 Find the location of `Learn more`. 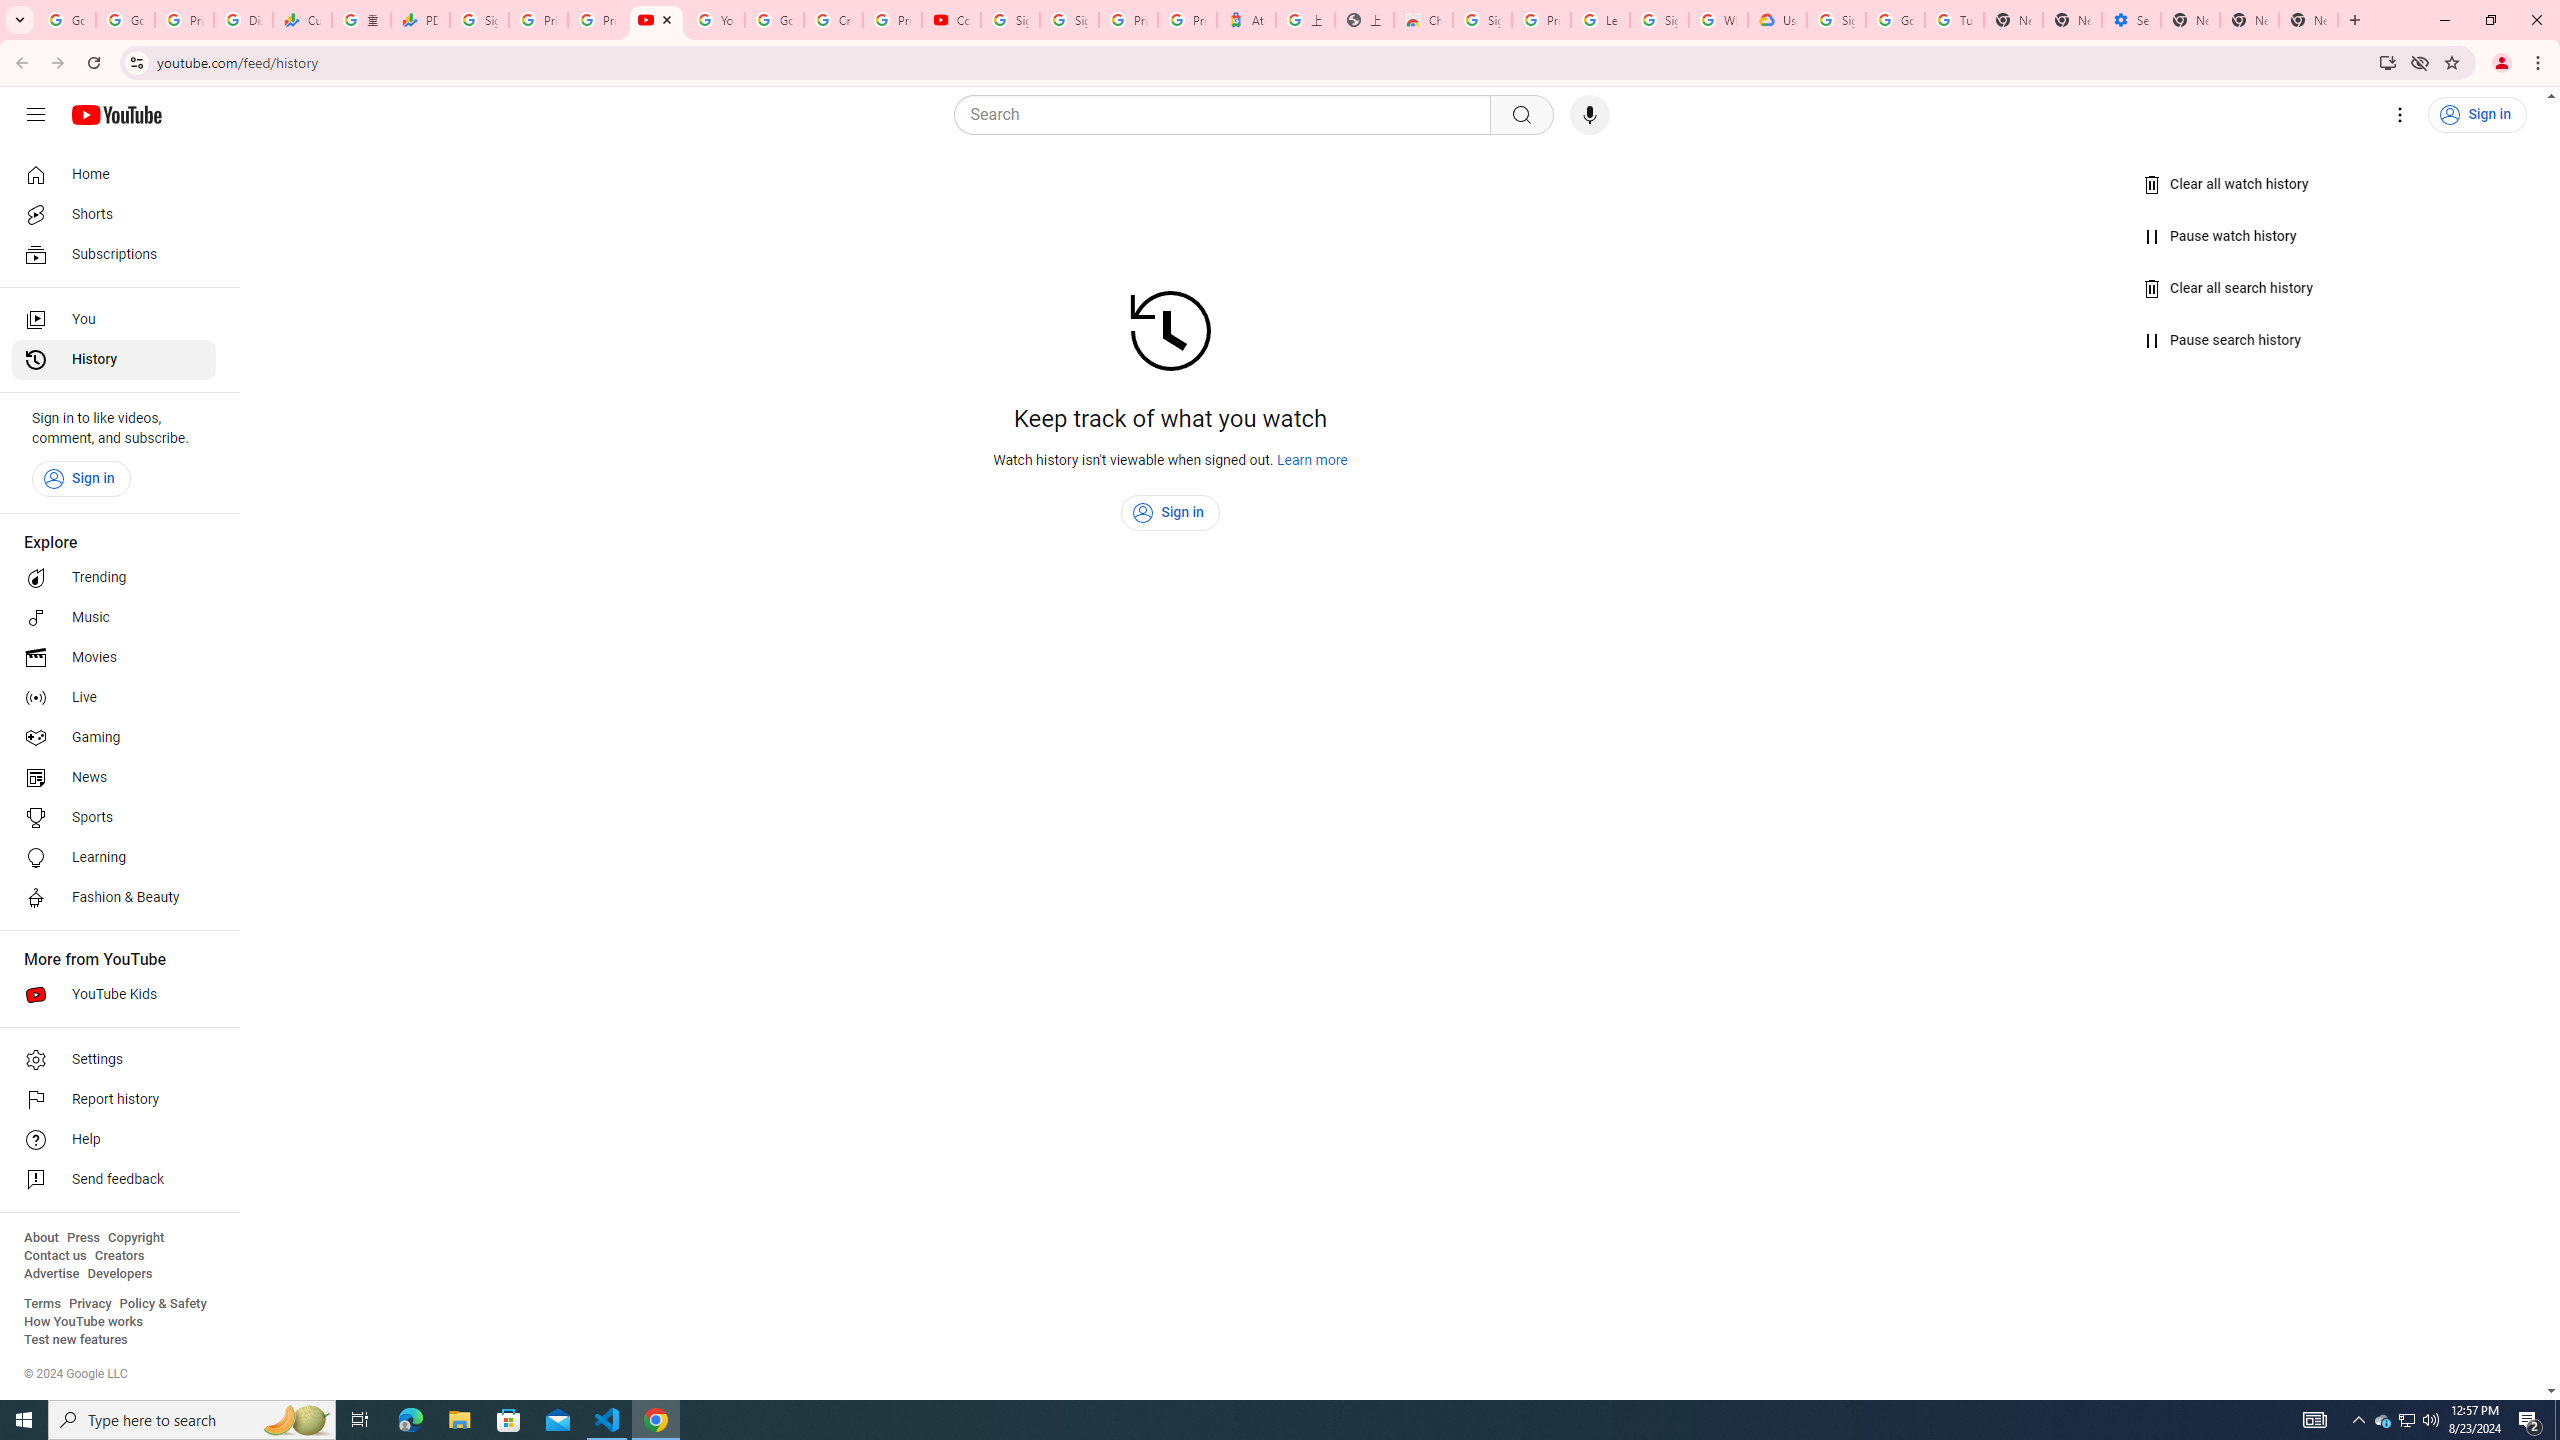

Learn more is located at coordinates (1313, 460).